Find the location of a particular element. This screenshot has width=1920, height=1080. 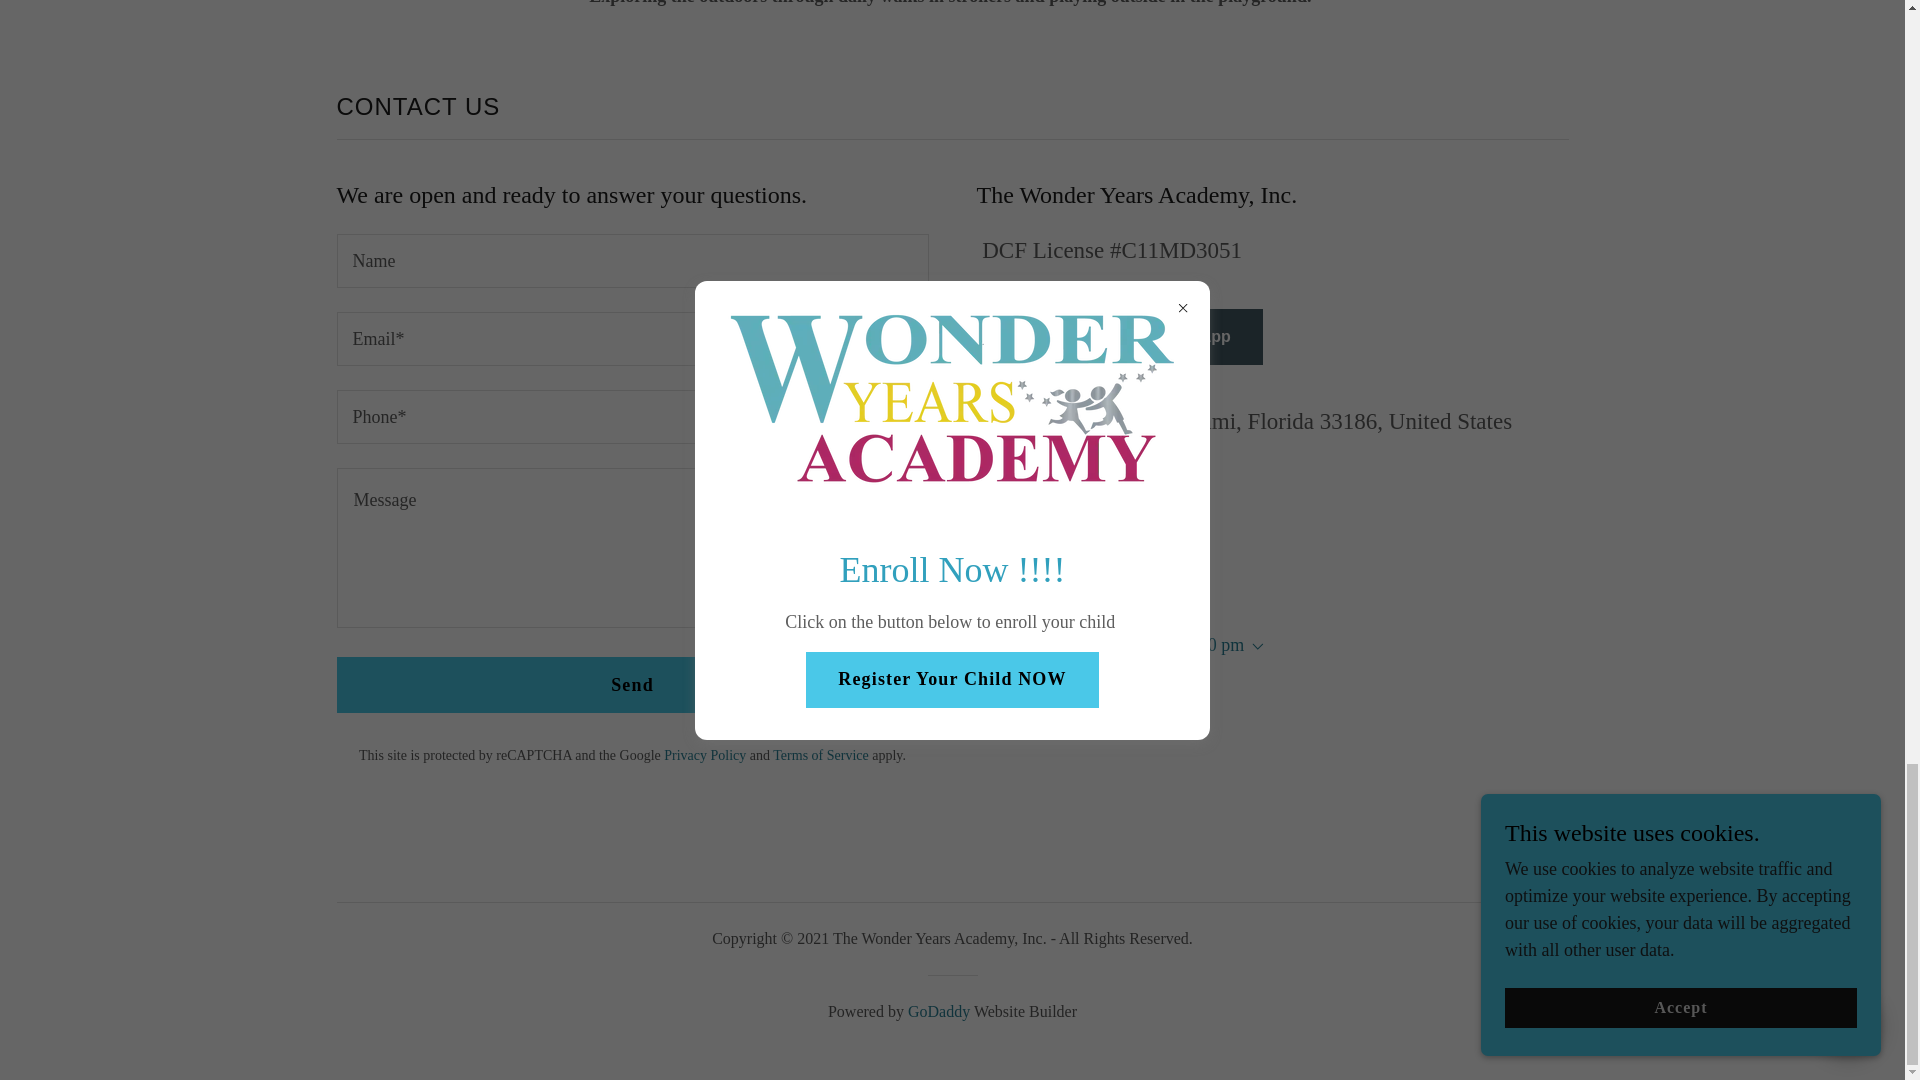

Terms of Service is located at coordinates (820, 755).